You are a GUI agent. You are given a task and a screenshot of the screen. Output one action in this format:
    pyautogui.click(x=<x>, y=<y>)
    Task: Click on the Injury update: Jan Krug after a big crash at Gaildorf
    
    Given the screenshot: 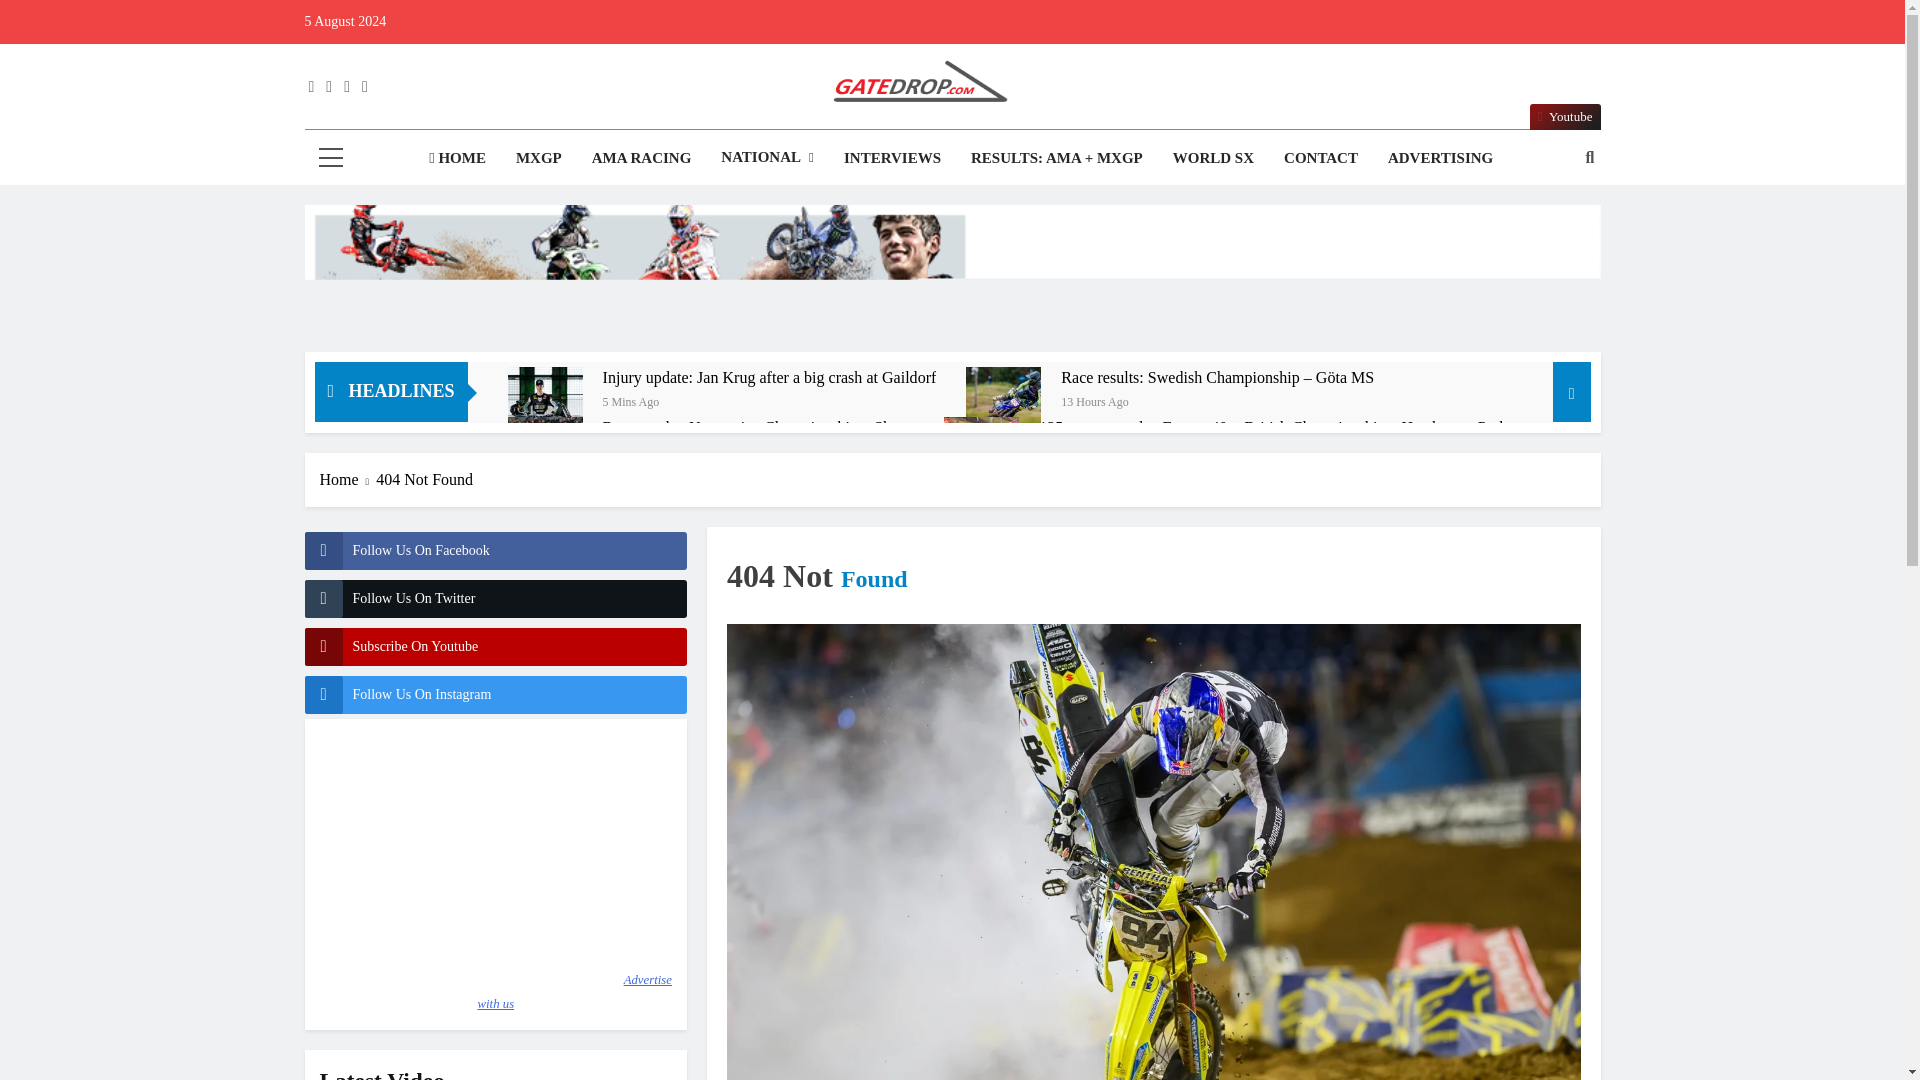 What is the action you would take?
    pyautogui.click(x=769, y=378)
    